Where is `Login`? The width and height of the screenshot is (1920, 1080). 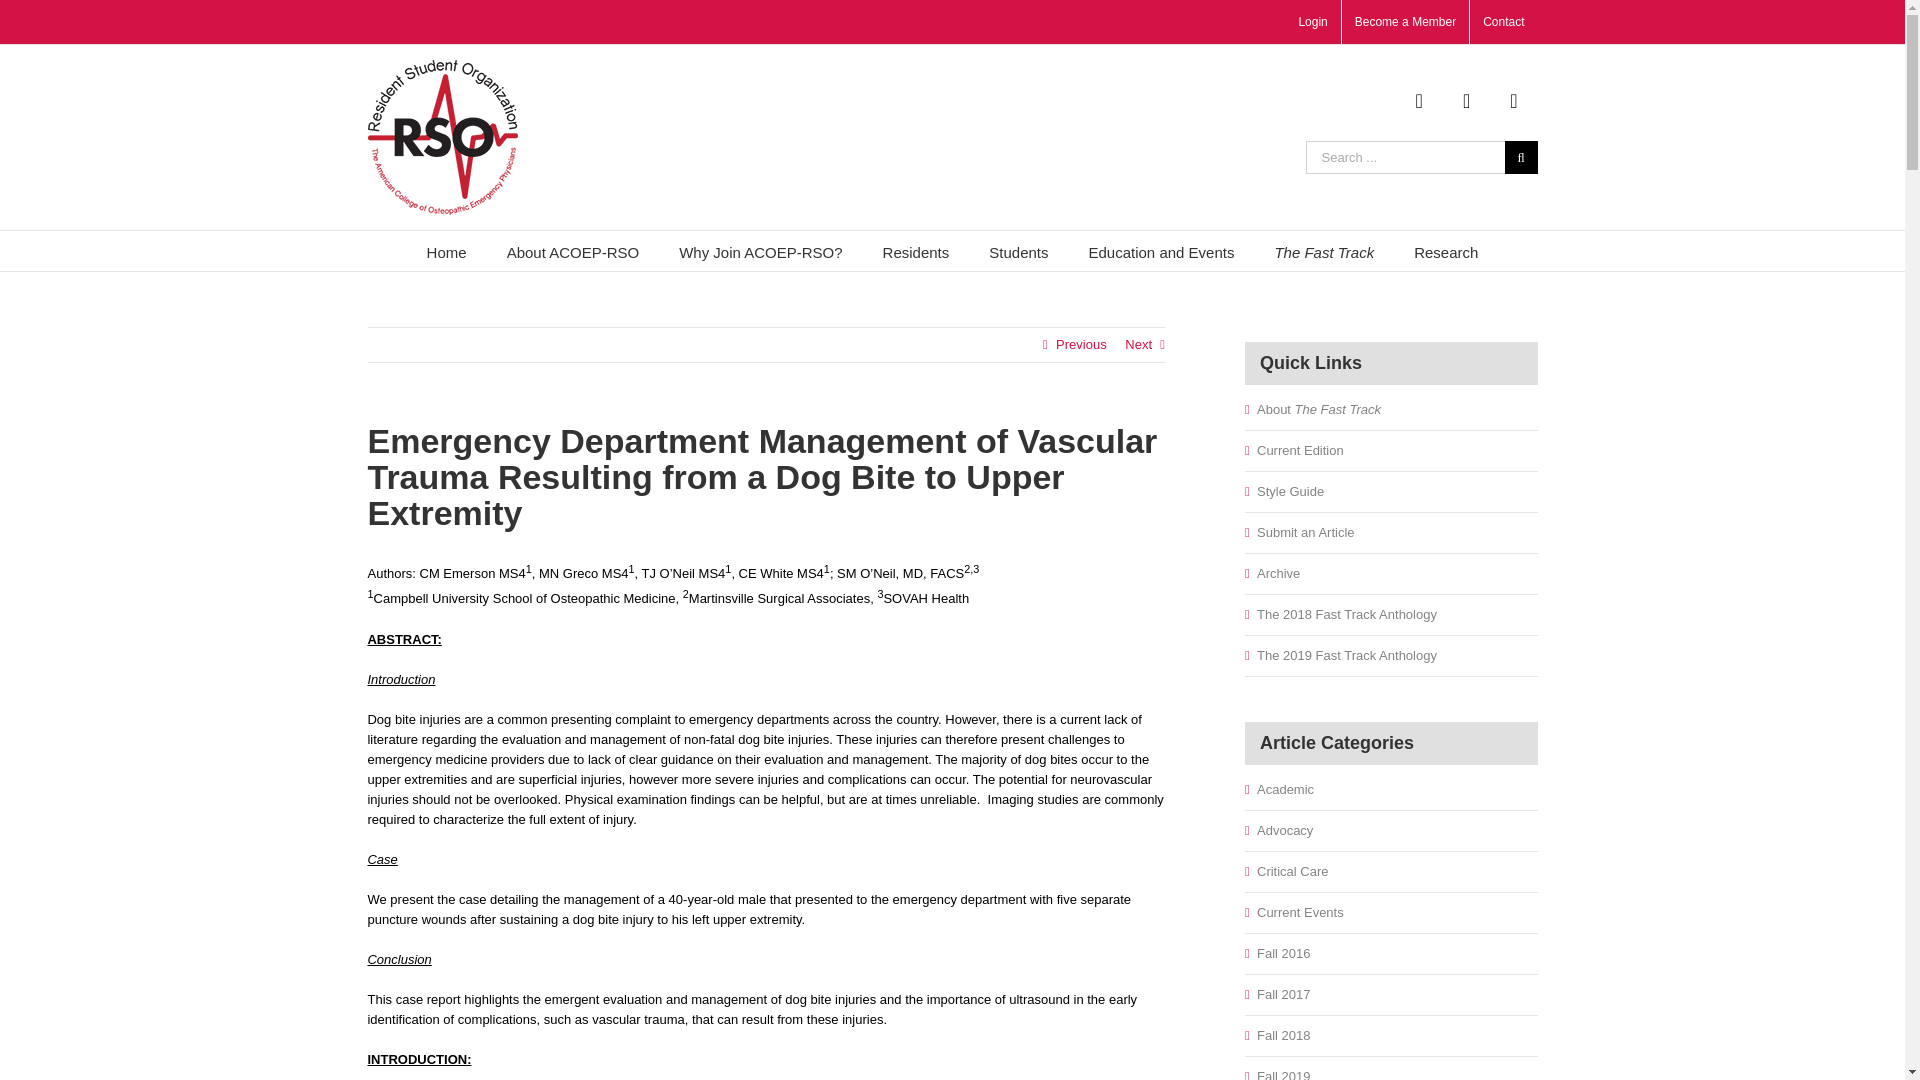
Login is located at coordinates (1312, 22).